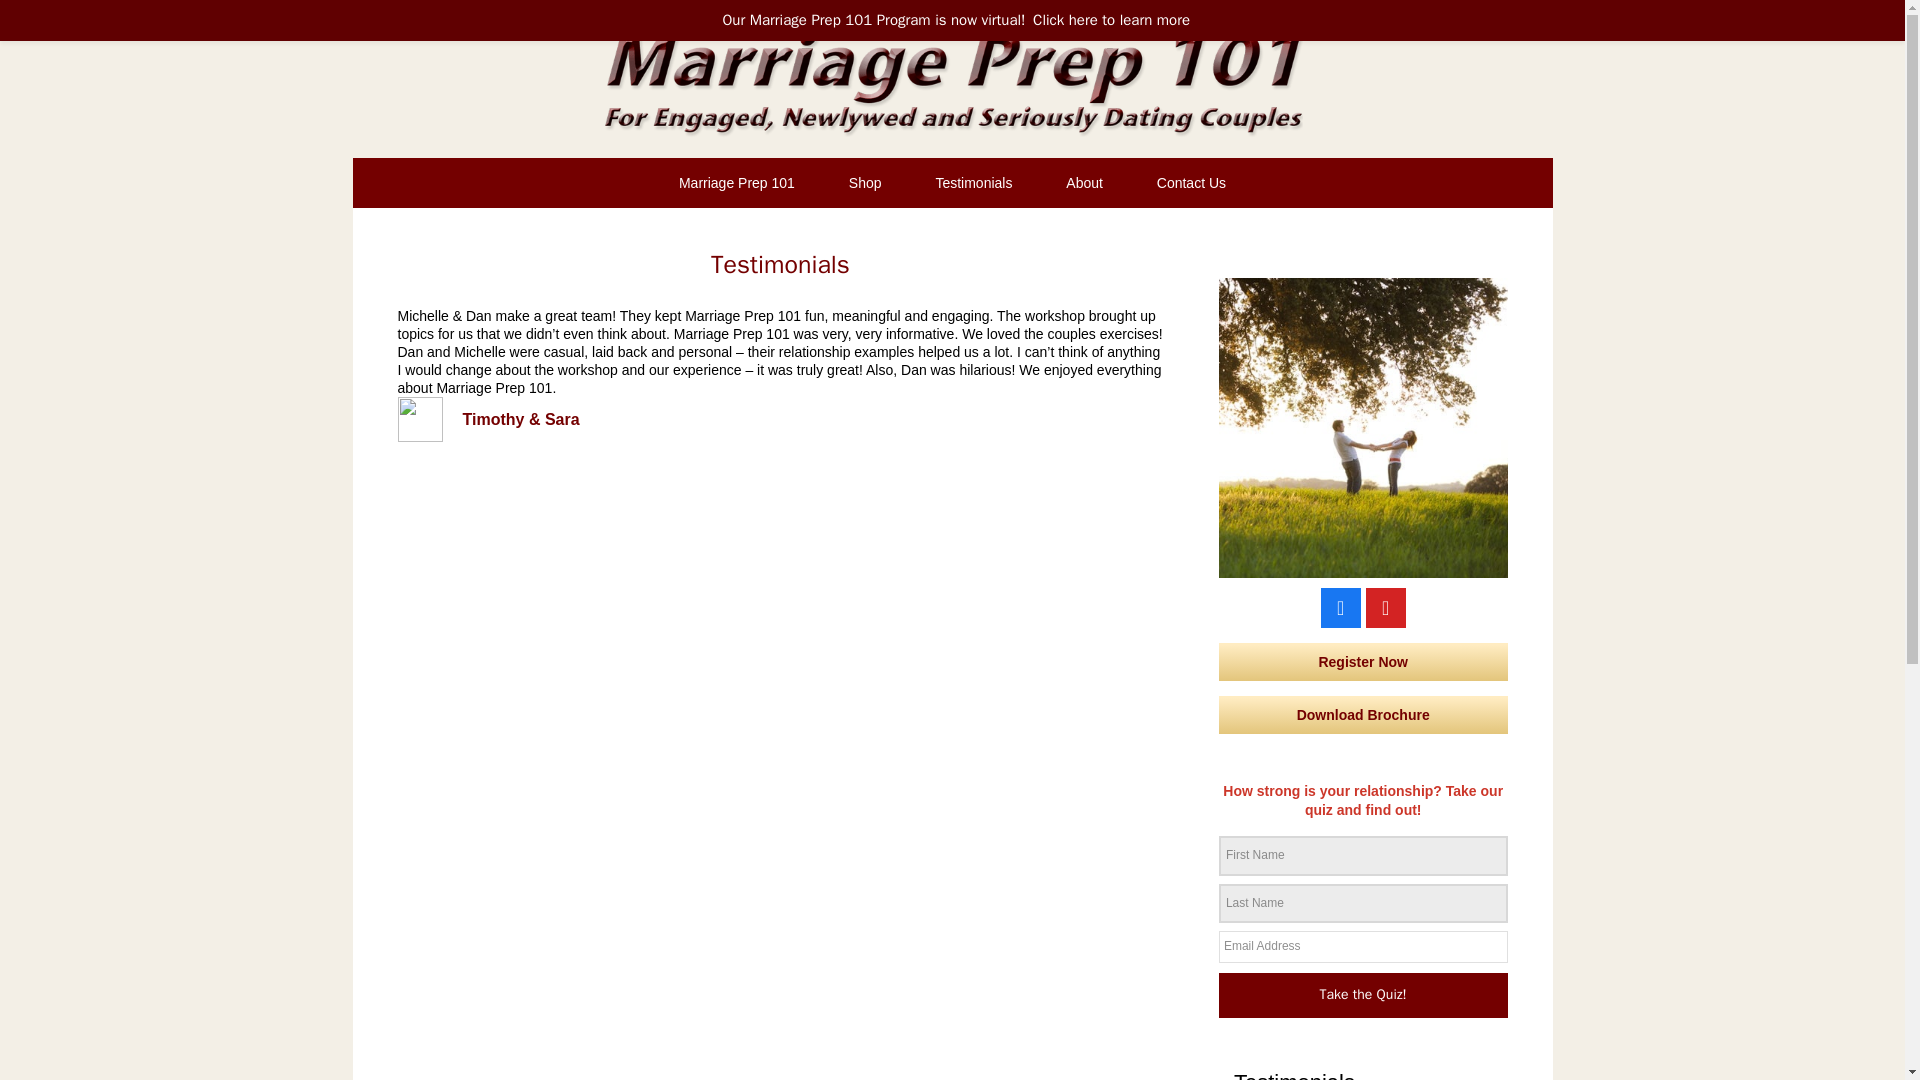 The width and height of the screenshot is (1920, 1080). Describe the element at coordinates (1111, 20) in the screenshot. I see `Click here to learn more` at that location.